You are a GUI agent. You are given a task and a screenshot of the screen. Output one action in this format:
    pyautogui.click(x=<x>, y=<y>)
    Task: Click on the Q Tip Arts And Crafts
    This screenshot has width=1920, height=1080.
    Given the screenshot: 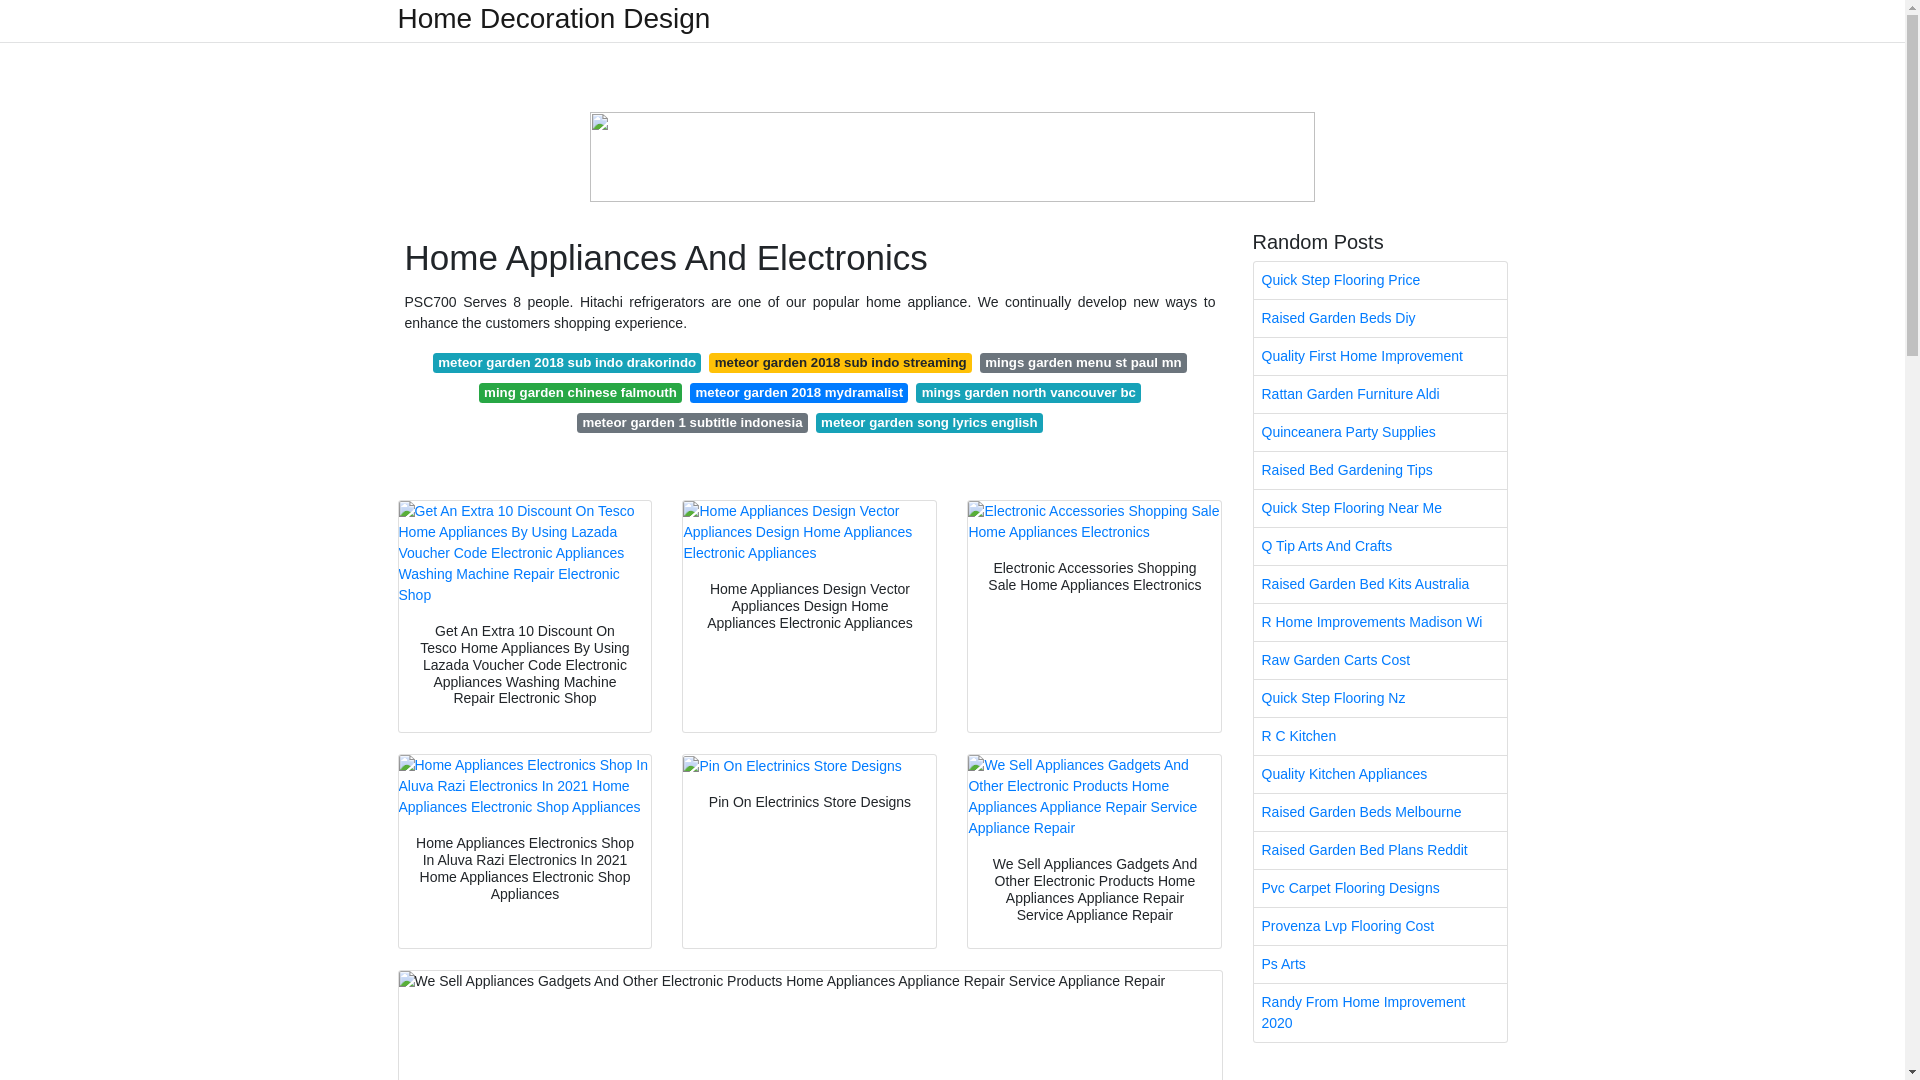 What is the action you would take?
    pyautogui.click(x=1380, y=546)
    